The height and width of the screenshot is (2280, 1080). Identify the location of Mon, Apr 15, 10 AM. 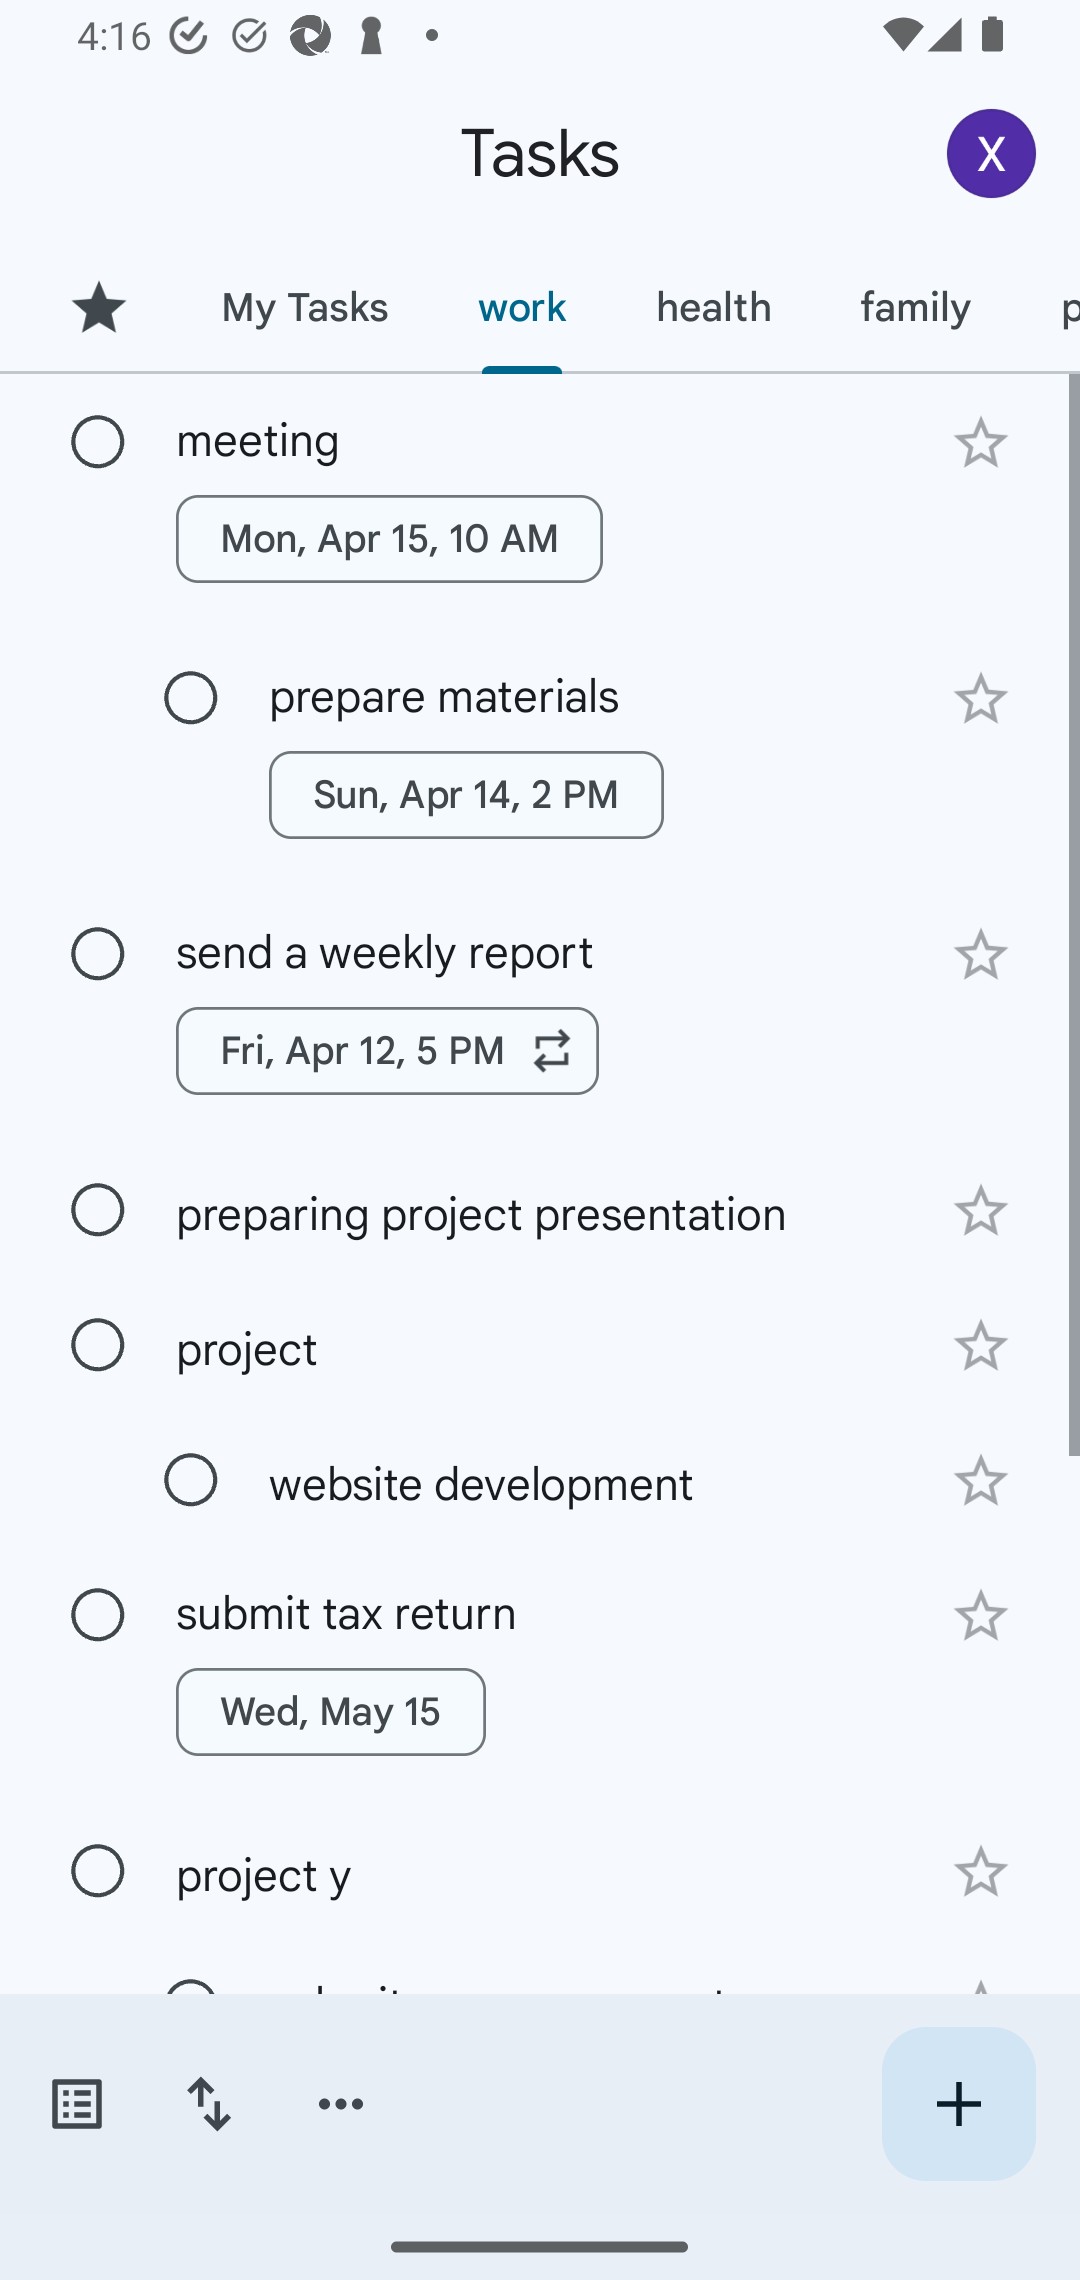
(389, 538).